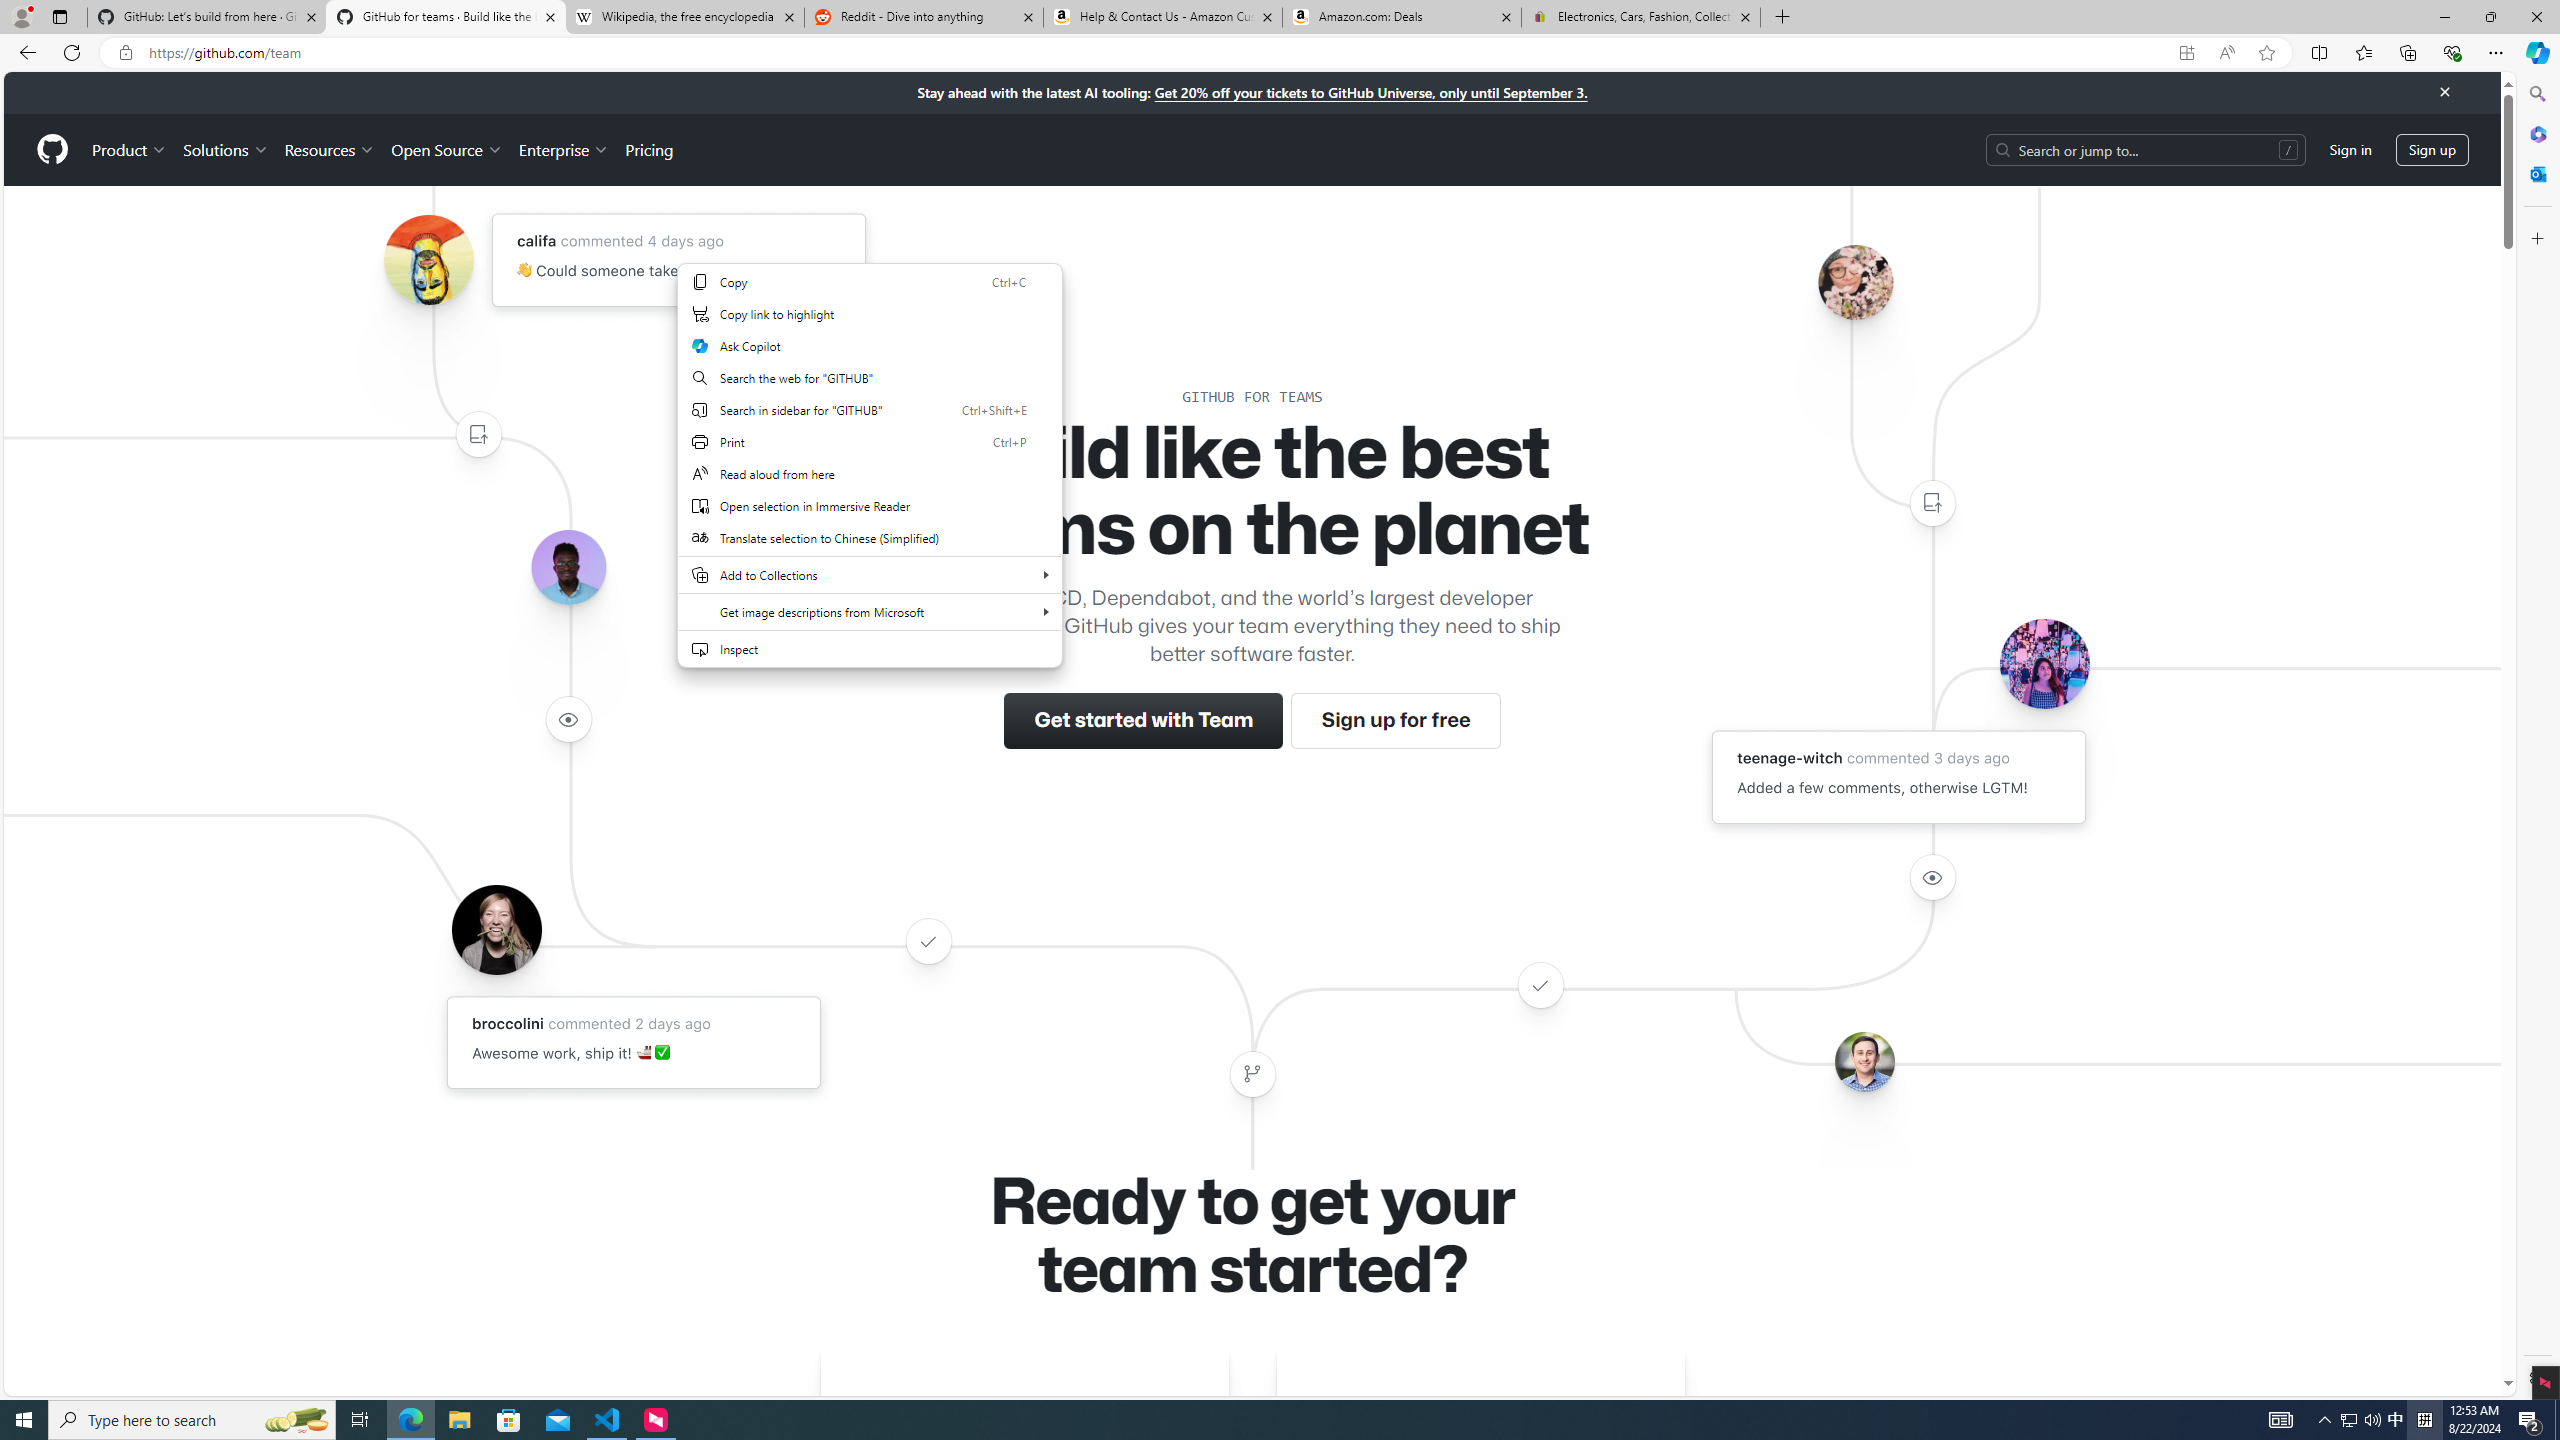 The width and height of the screenshot is (2560, 1440). What do you see at coordinates (870, 442) in the screenshot?
I see `Print` at bounding box center [870, 442].